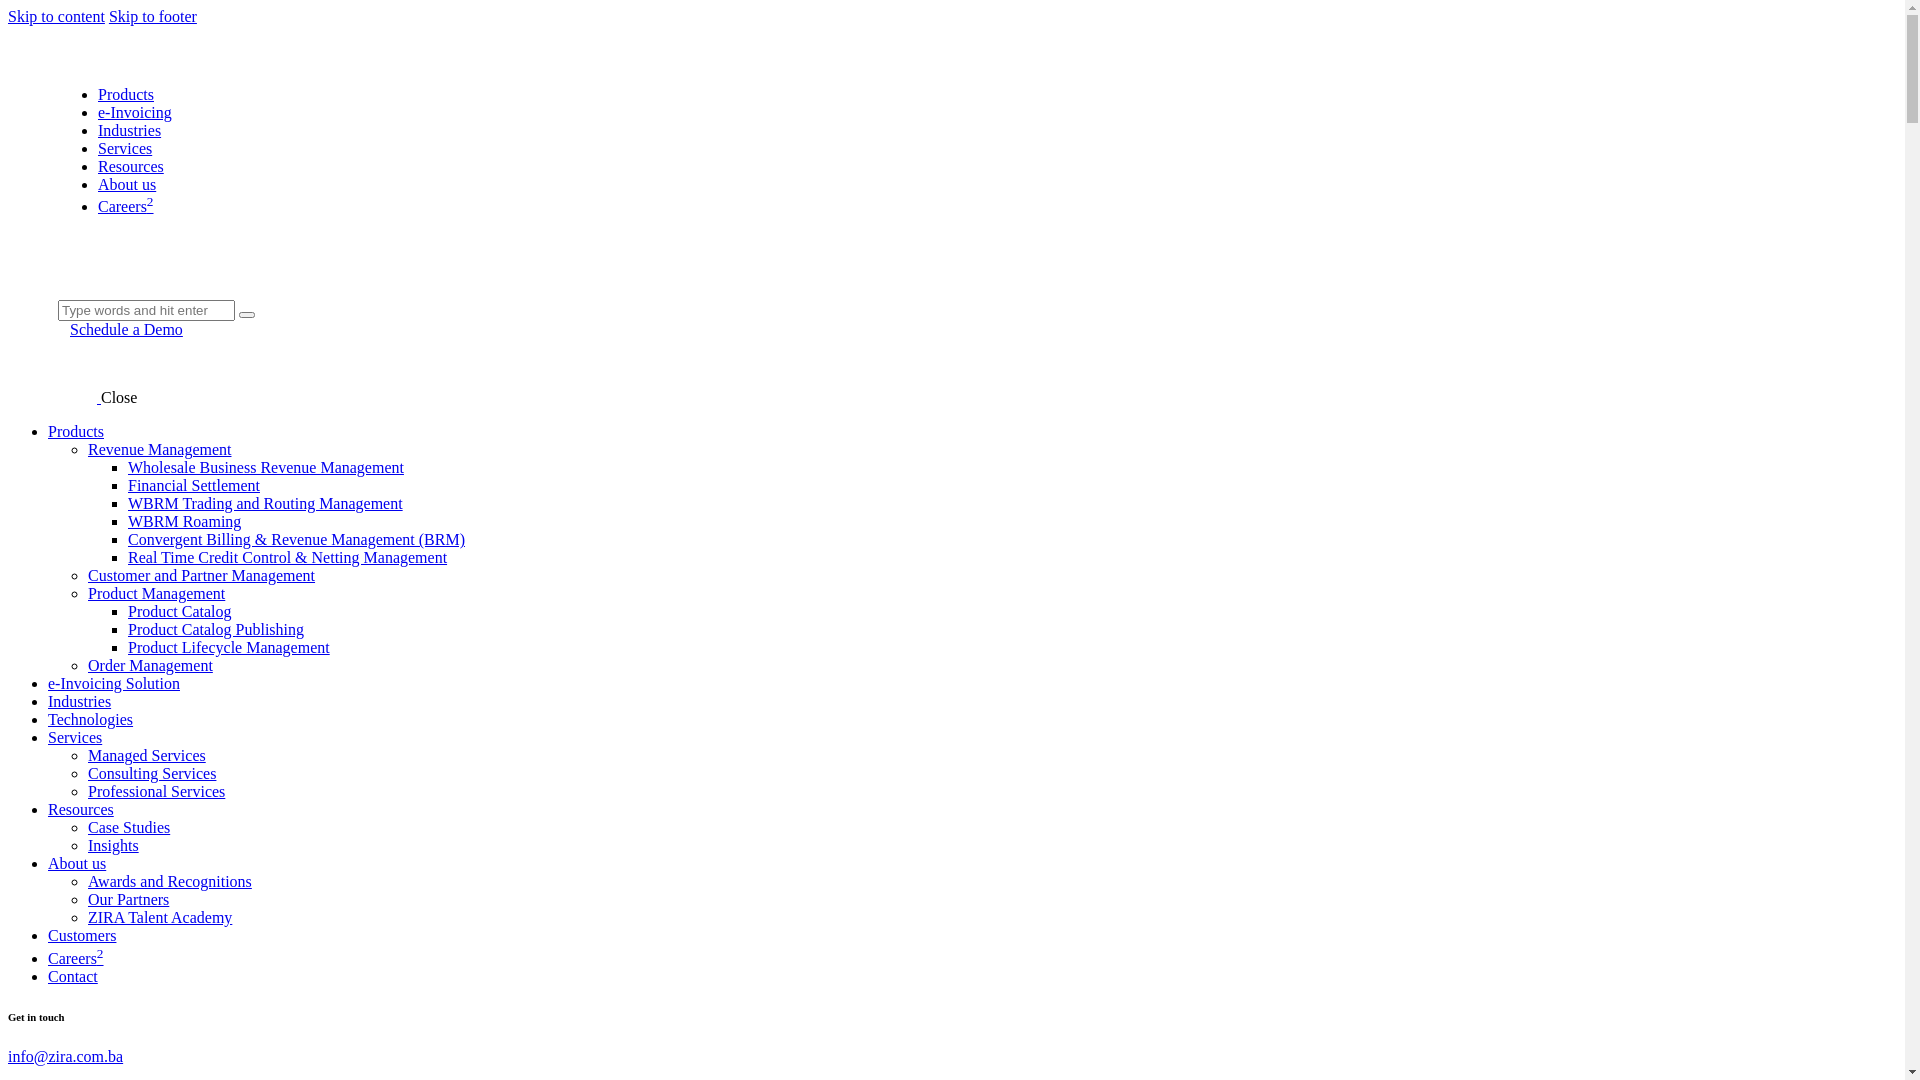 This screenshot has height=1080, width=1920. What do you see at coordinates (152, 774) in the screenshot?
I see `Consulting Services` at bounding box center [152, 774].